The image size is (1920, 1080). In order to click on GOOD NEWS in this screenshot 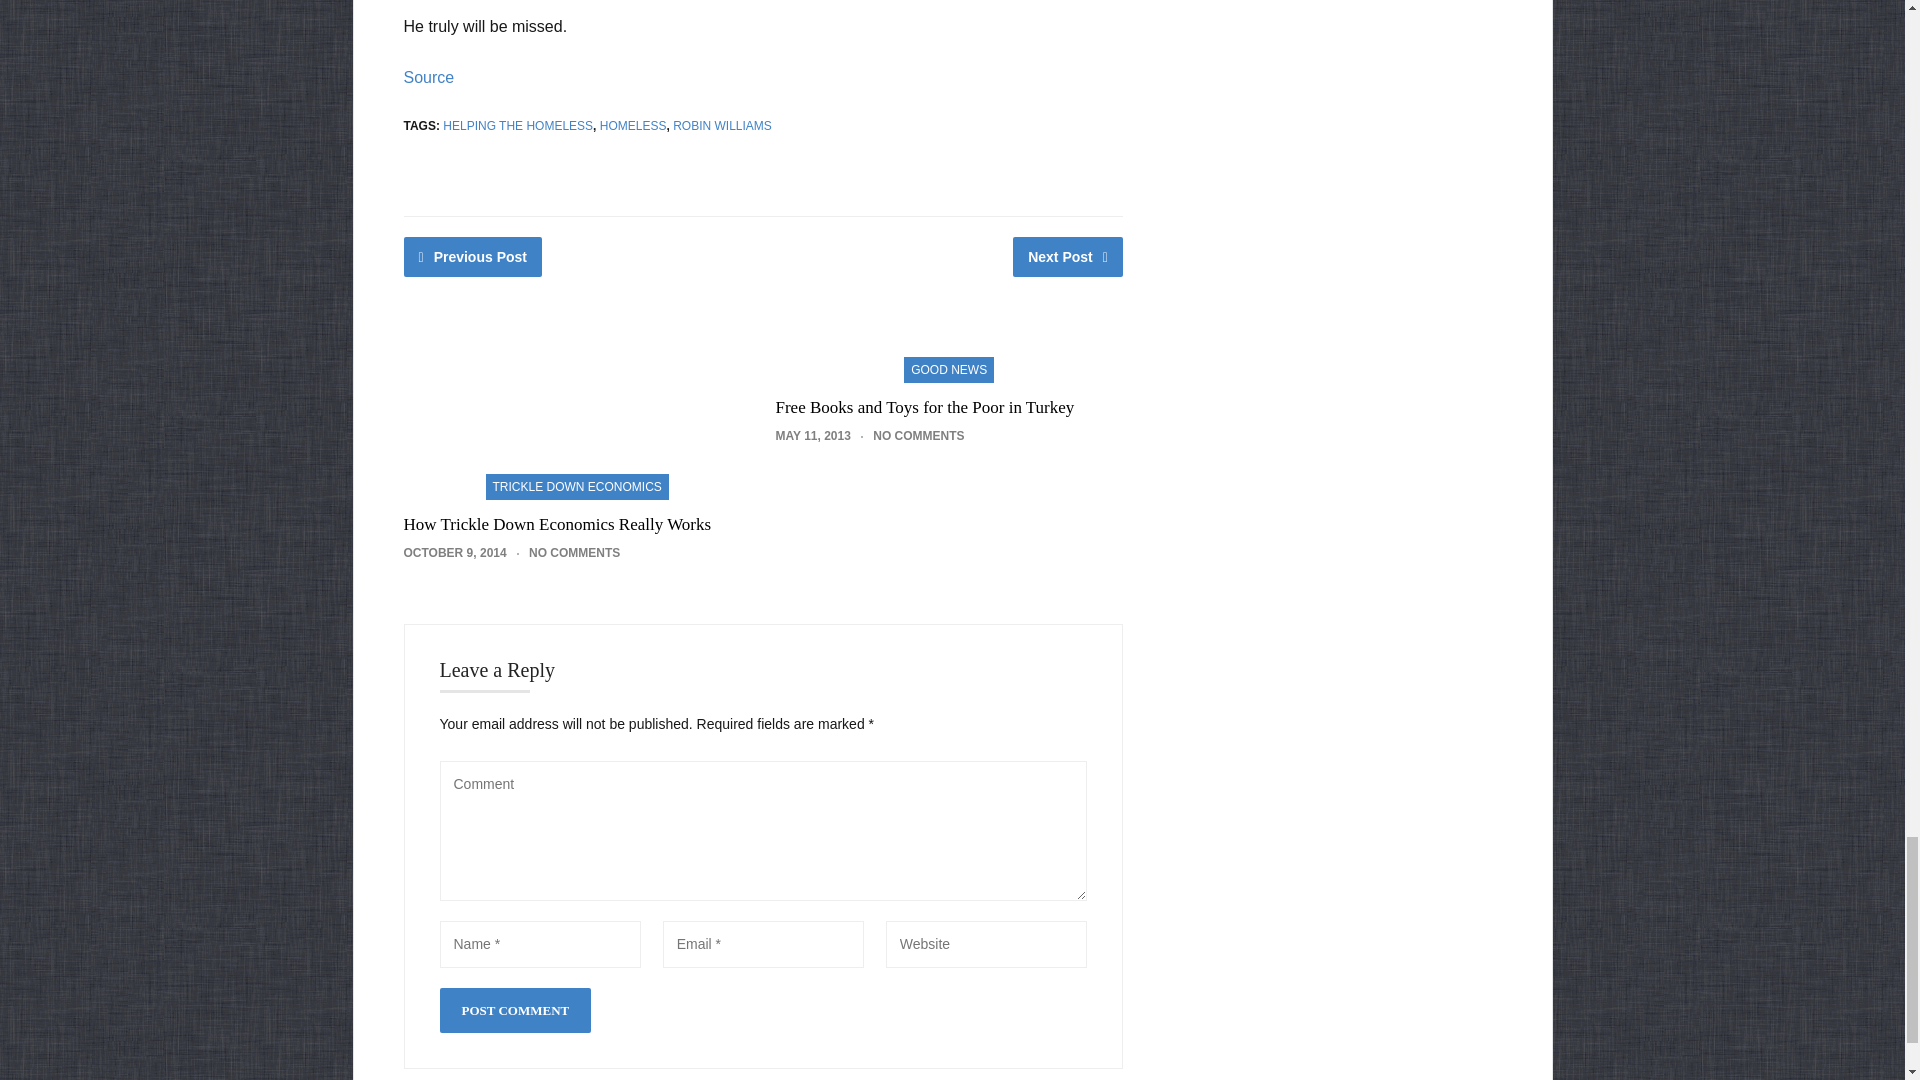, I will do `click(949, 368)`.